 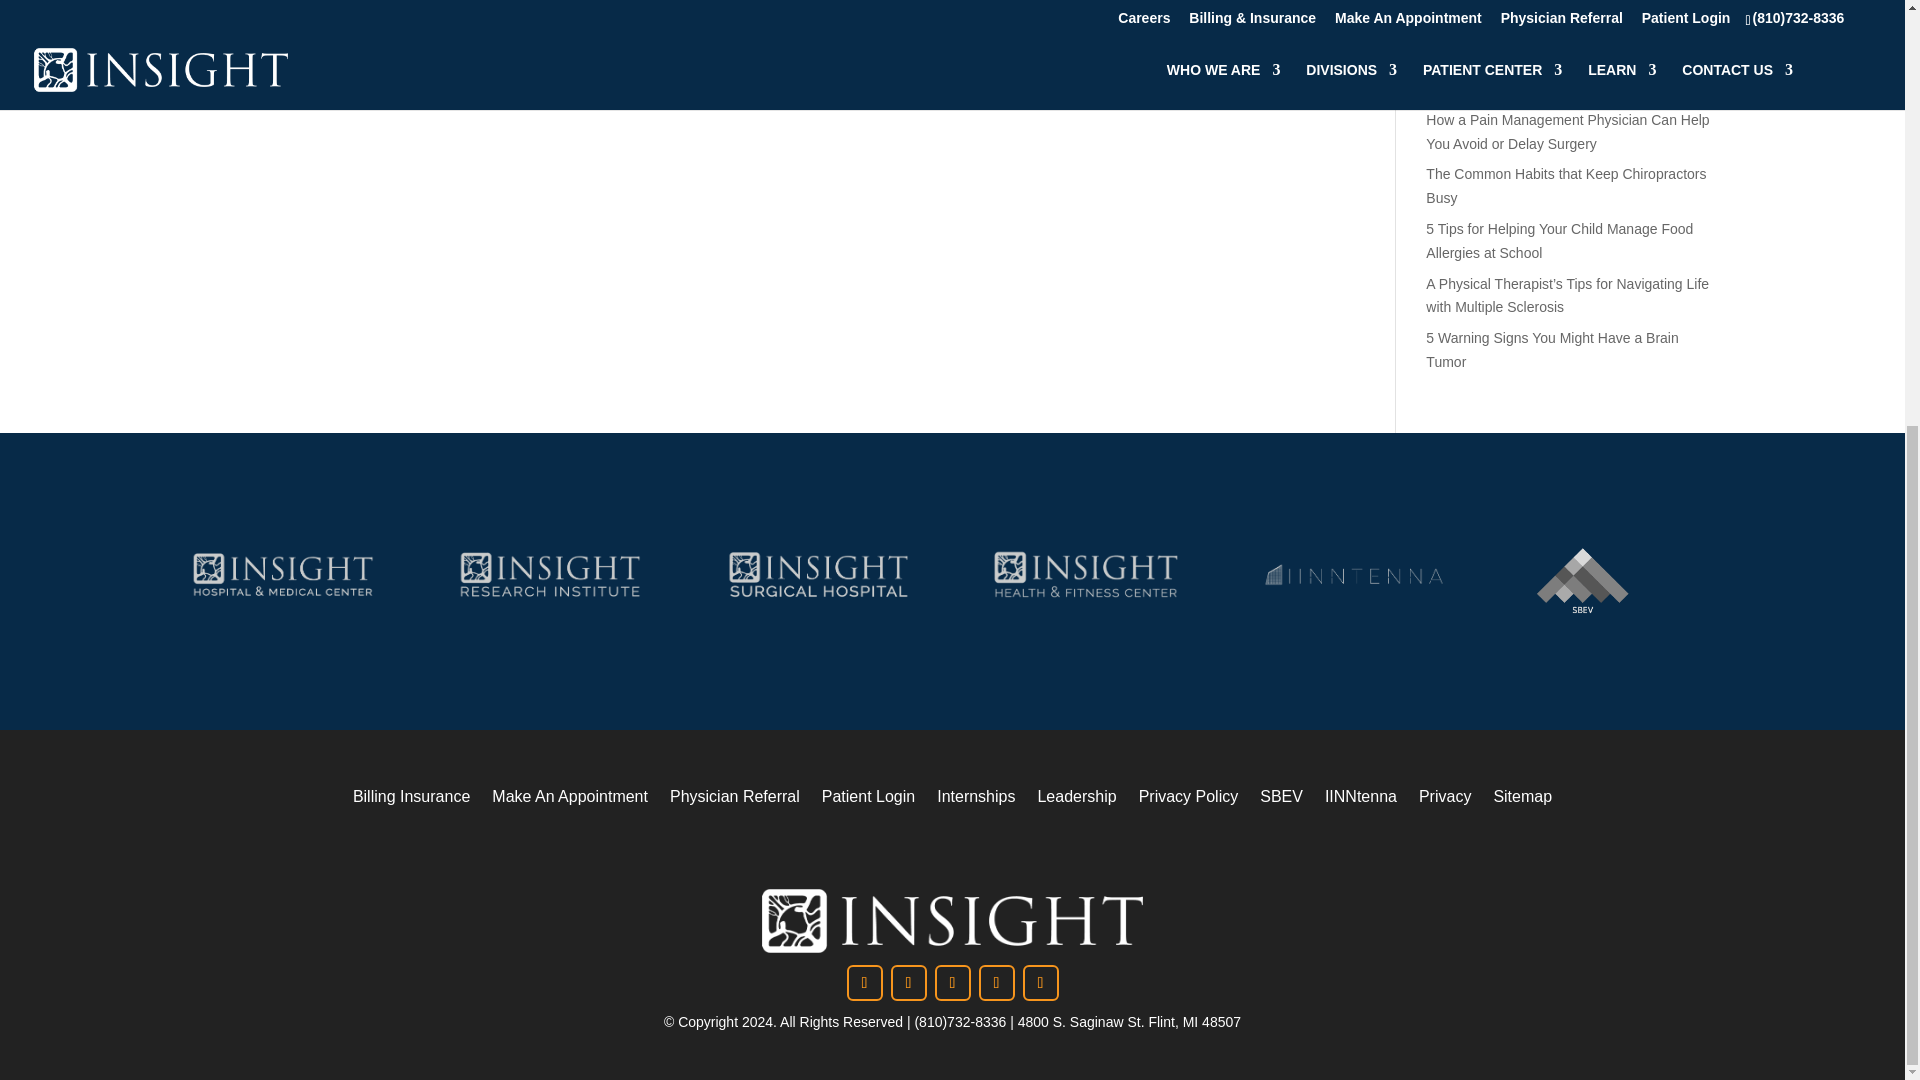 I want to click on Follow on Instagram, so click(x=908, y=983).